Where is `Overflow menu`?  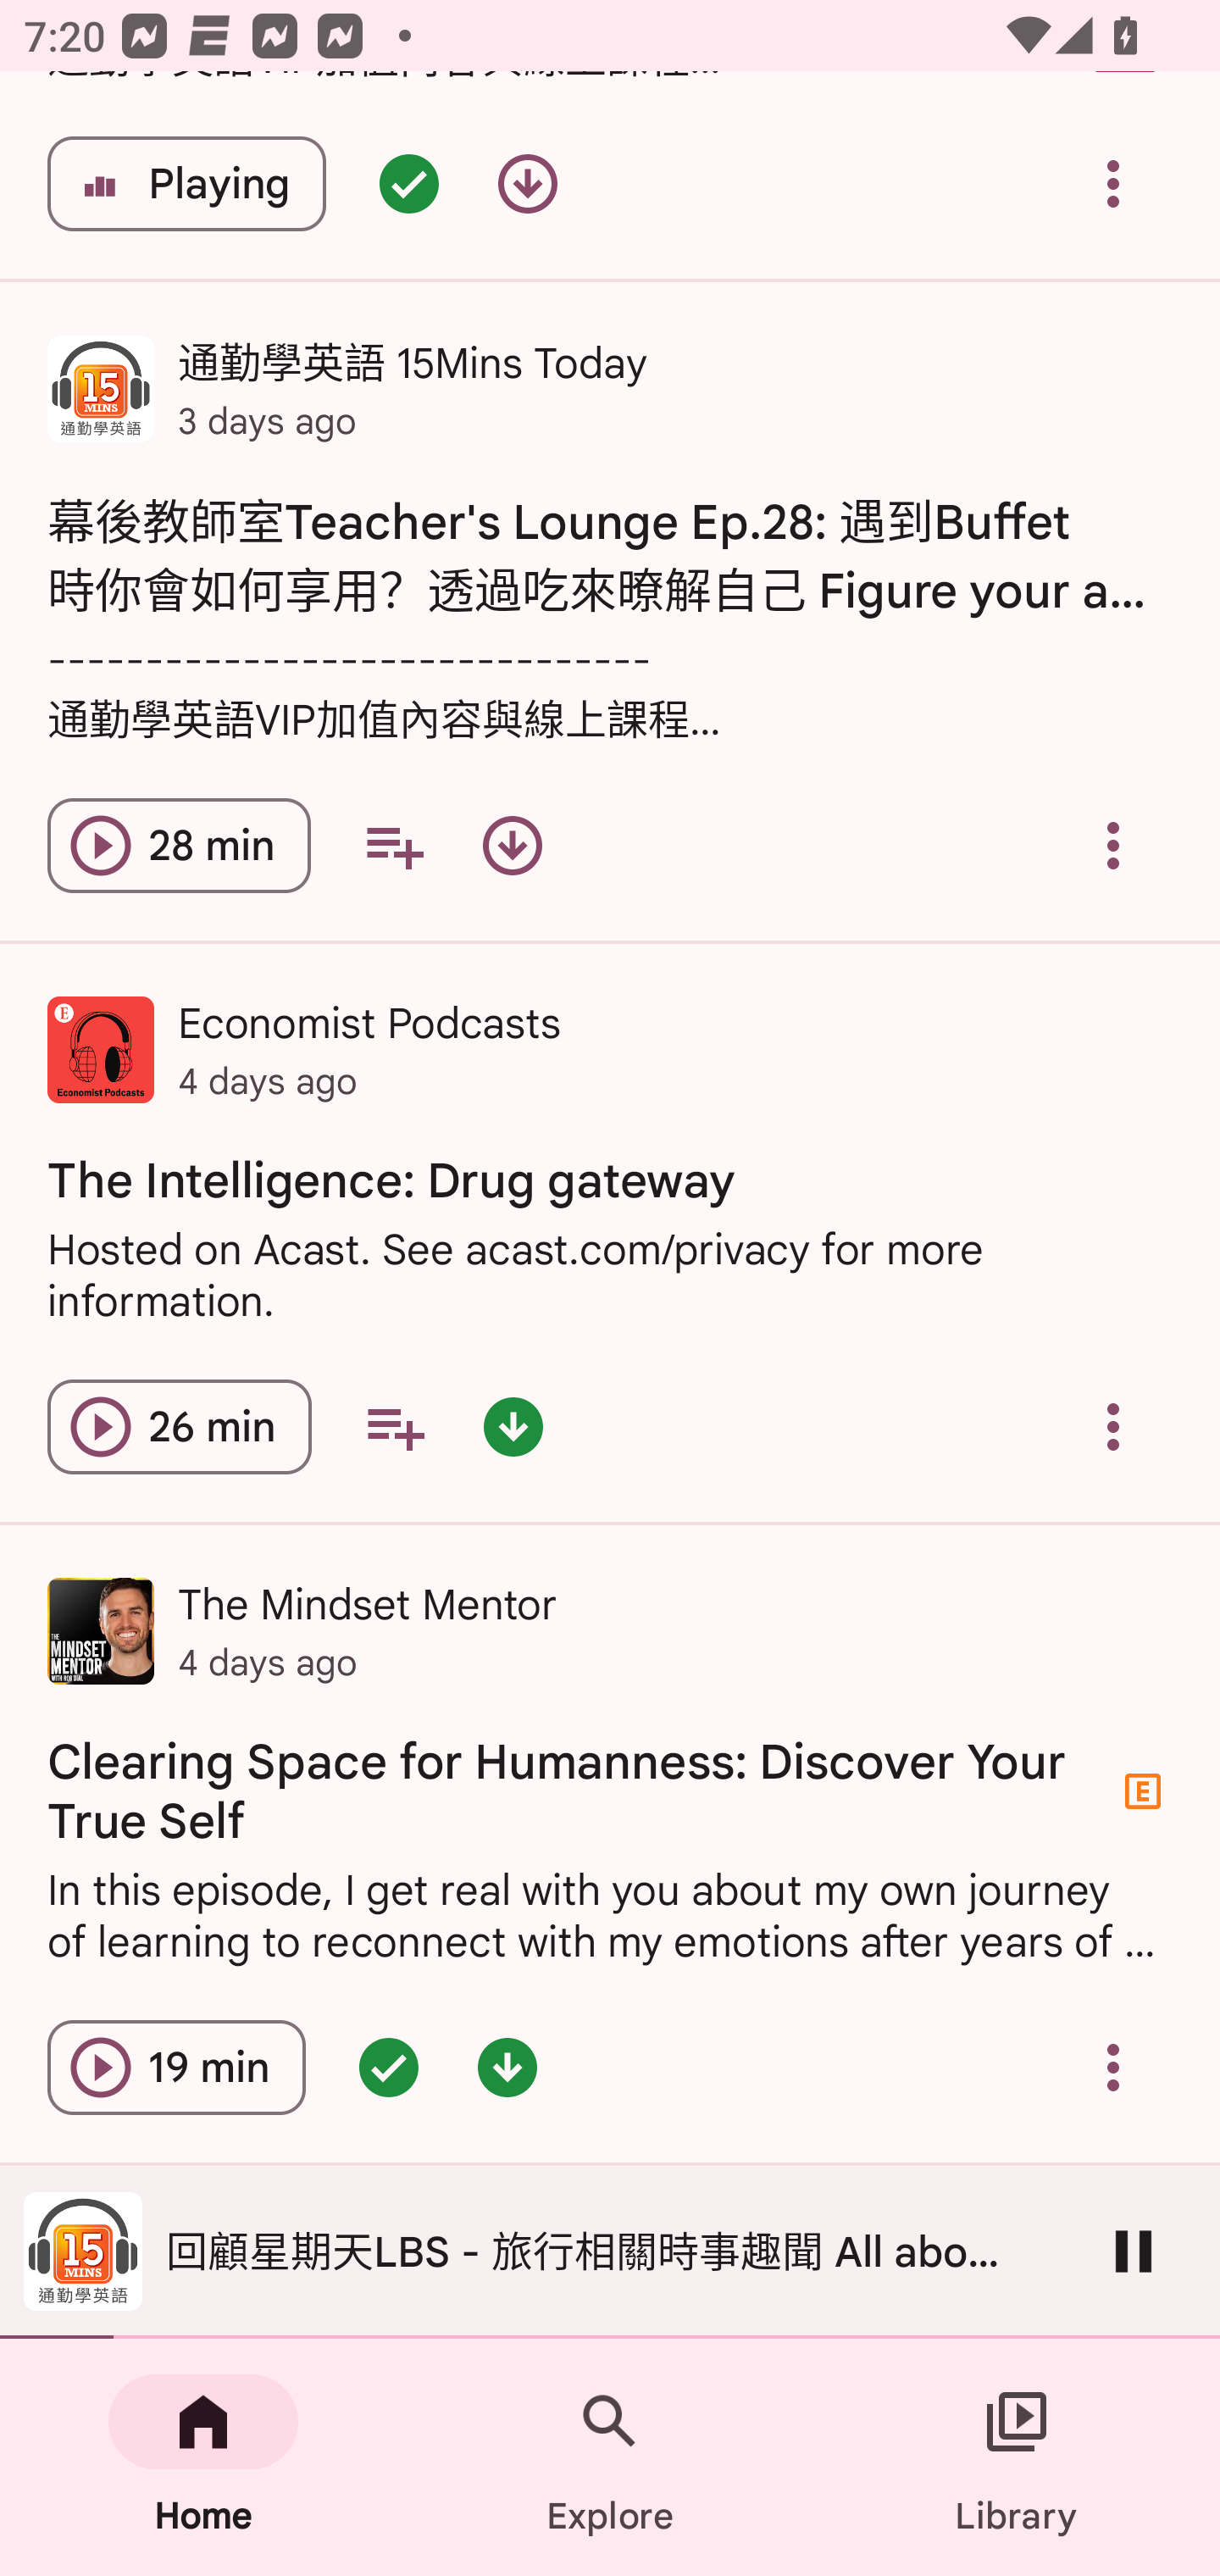
Overflow menu is located at coordinates (1113, 1427).